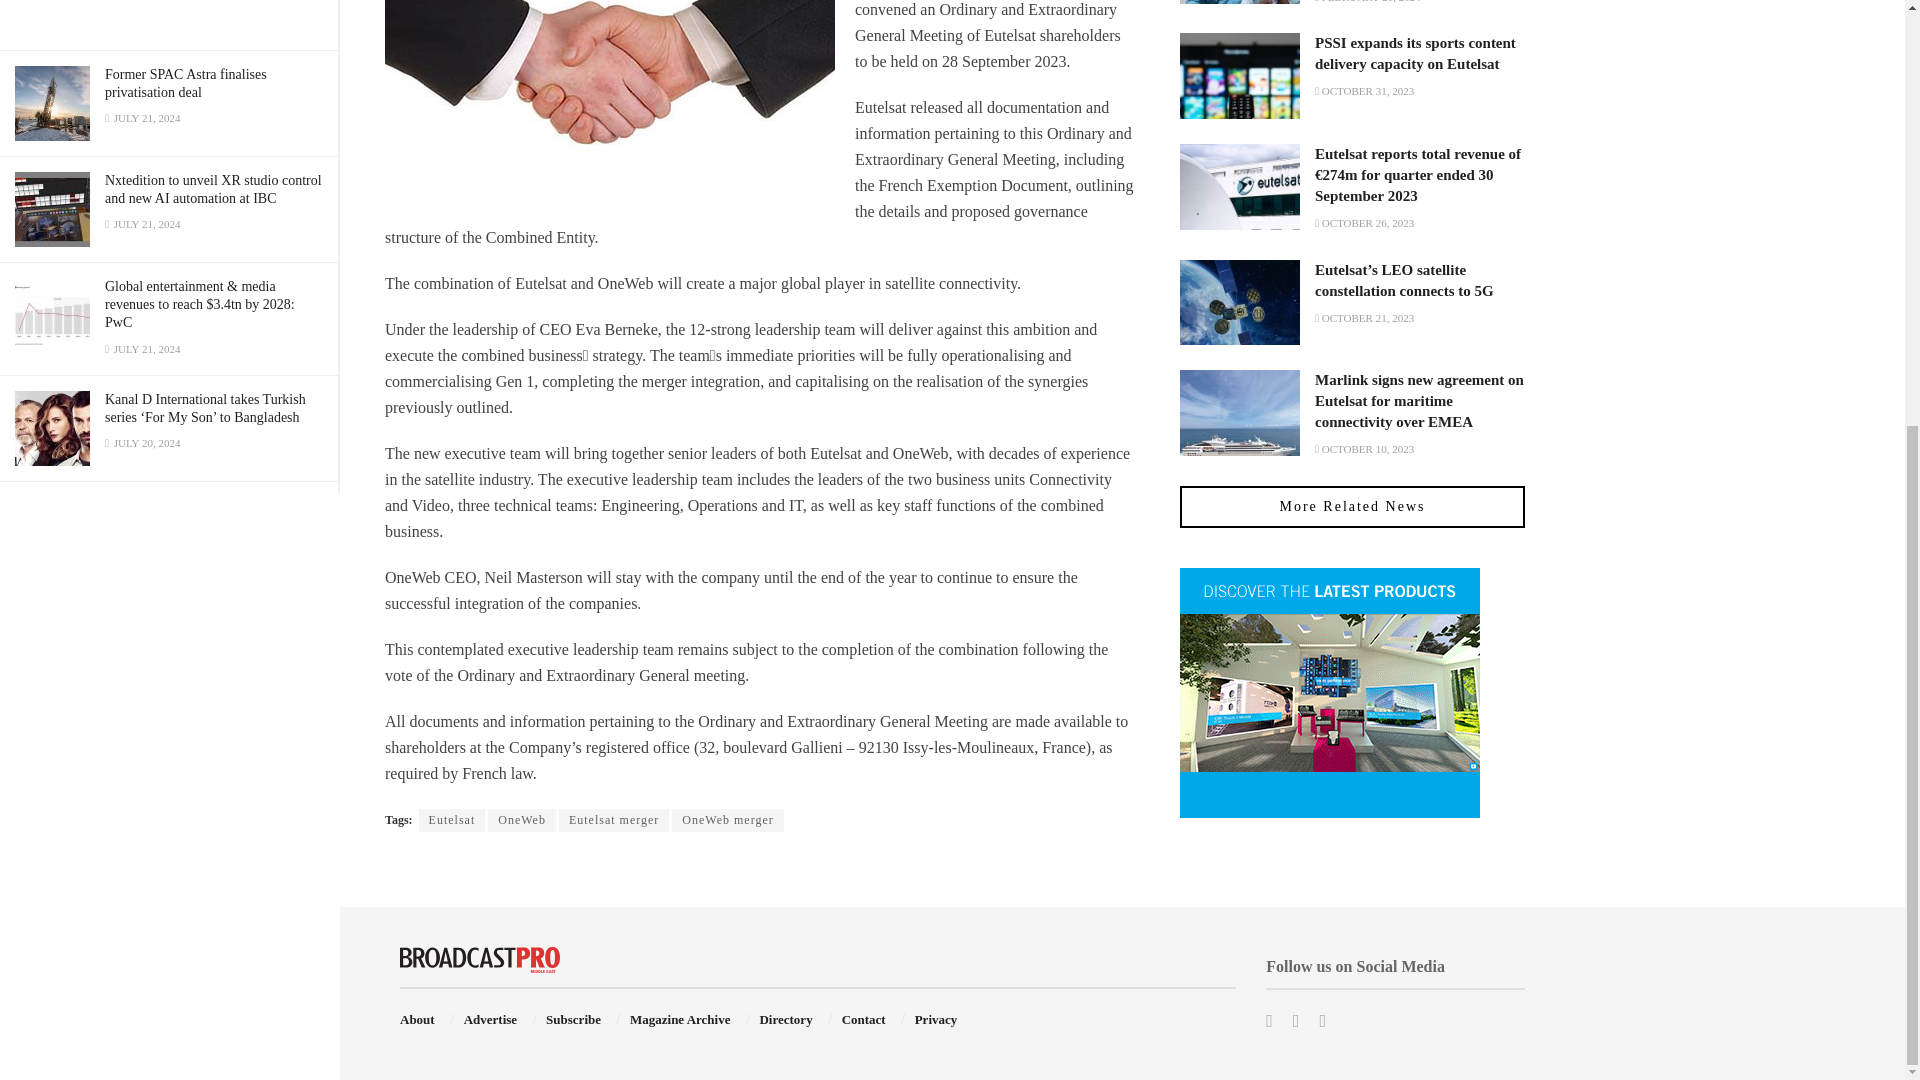 This screenshot has height=1080, width=1920. What do you see at coordinates (186, 83) in the screenshot?
I see `Former SPAC Astra finalises privatisation deal` at bounding box center [186, 83].